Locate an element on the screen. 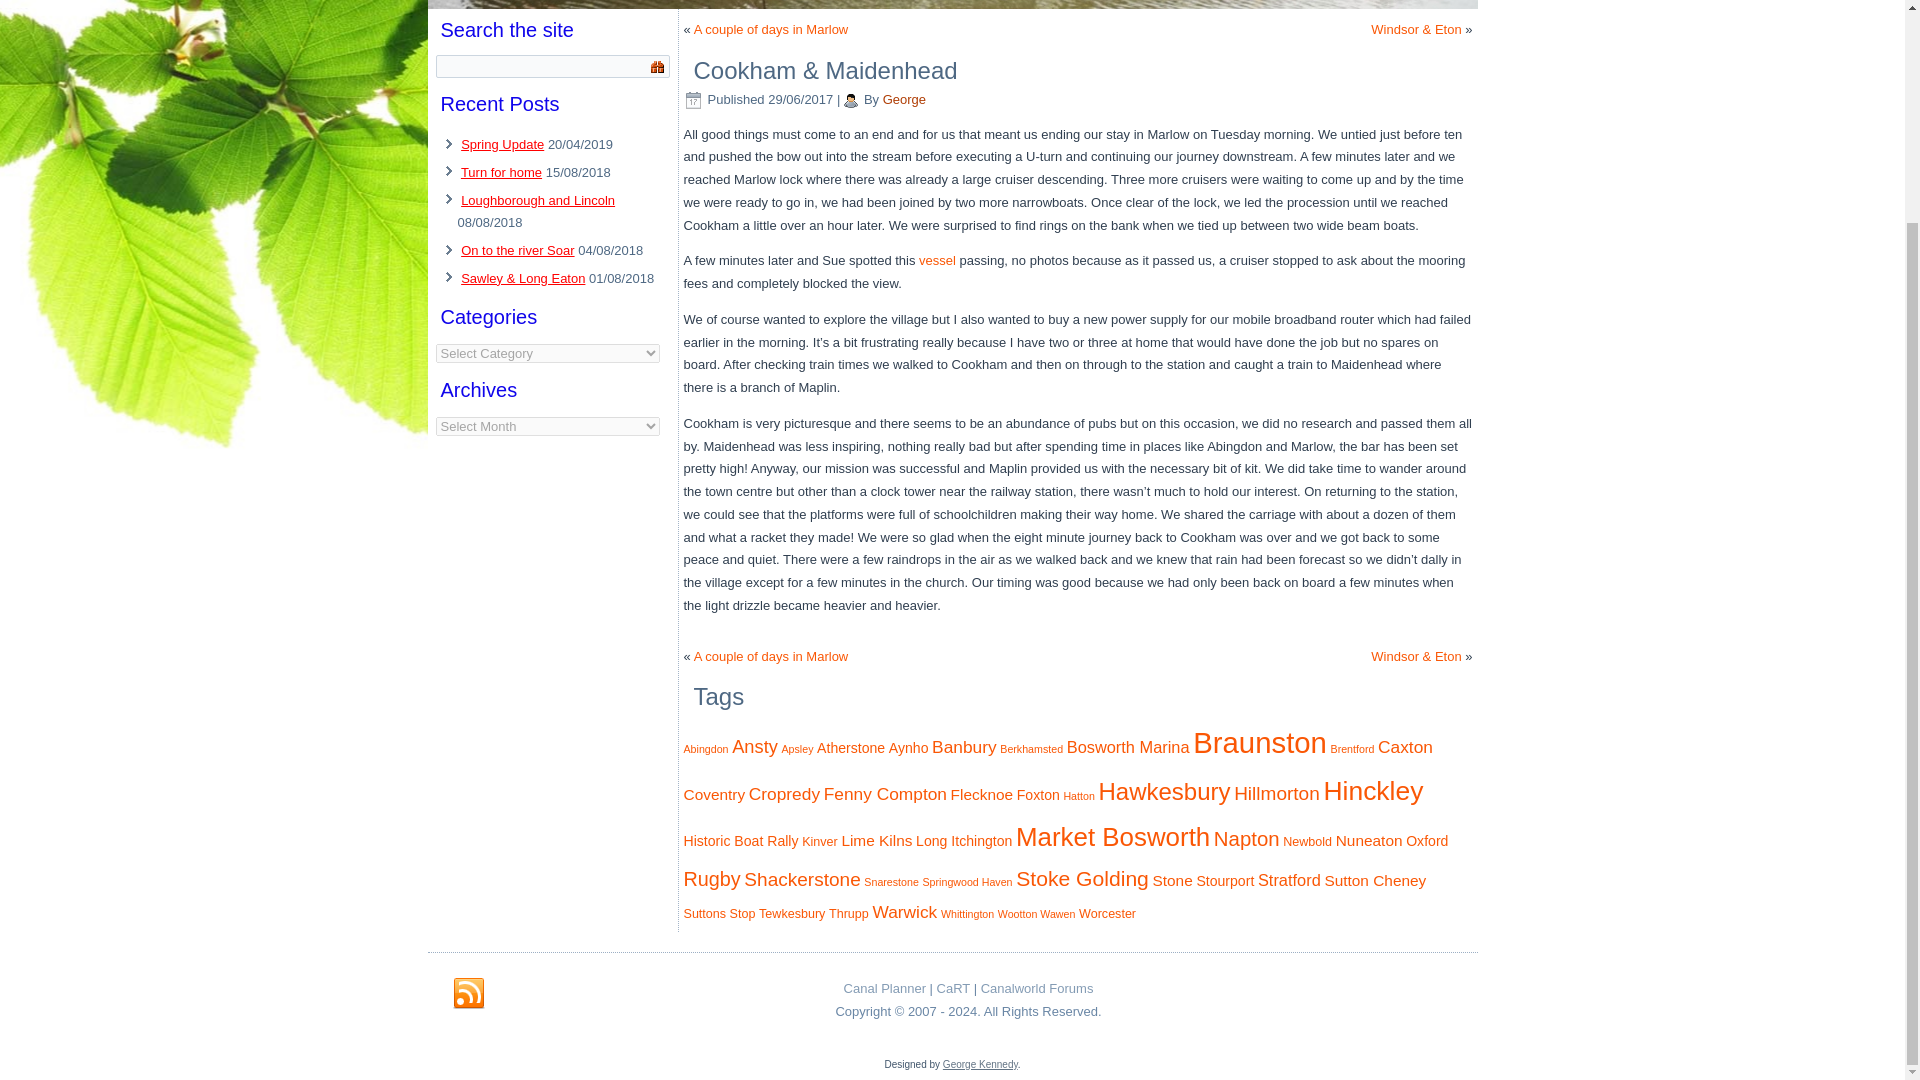 The width and height of the screenshot is (1920, 1080). Fenny Compton is located at coordinates (884, 794).